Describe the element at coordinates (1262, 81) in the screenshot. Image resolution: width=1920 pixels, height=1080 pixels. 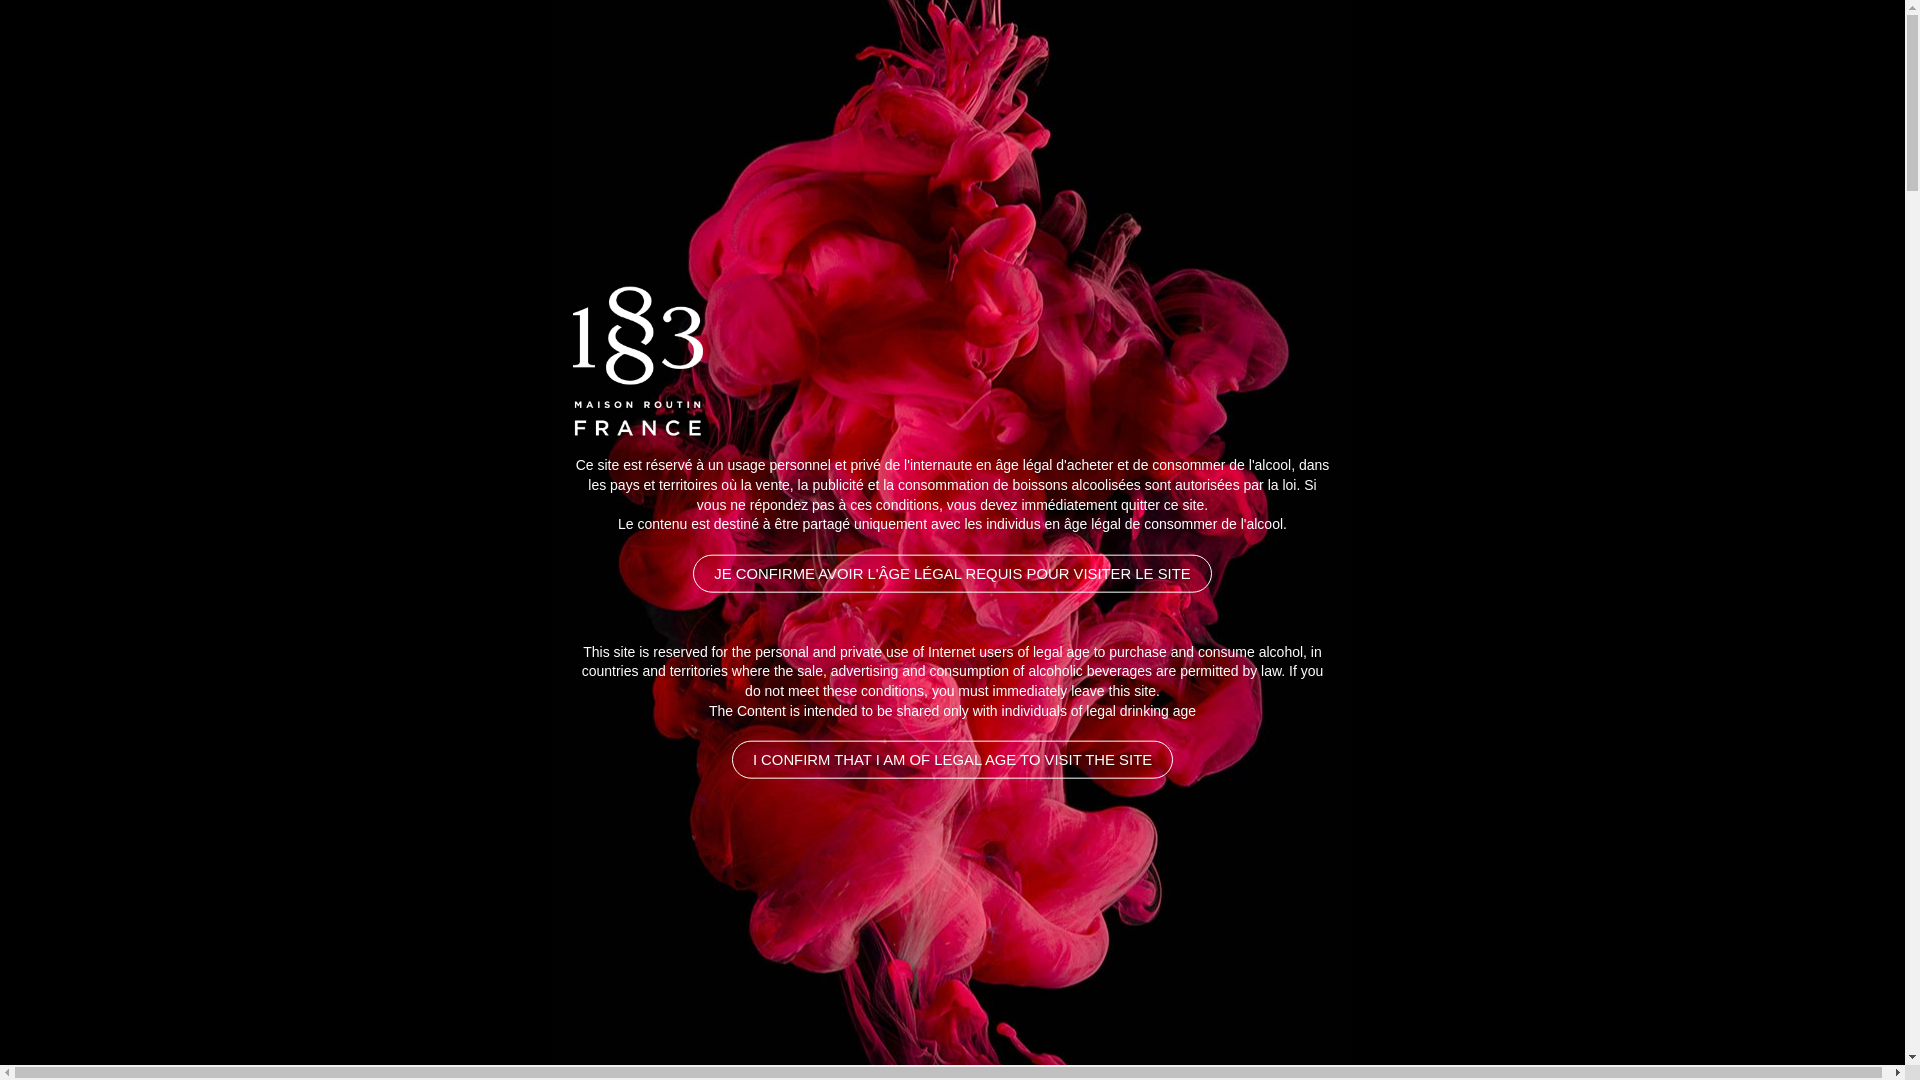
I see `RECETTES` at that location.